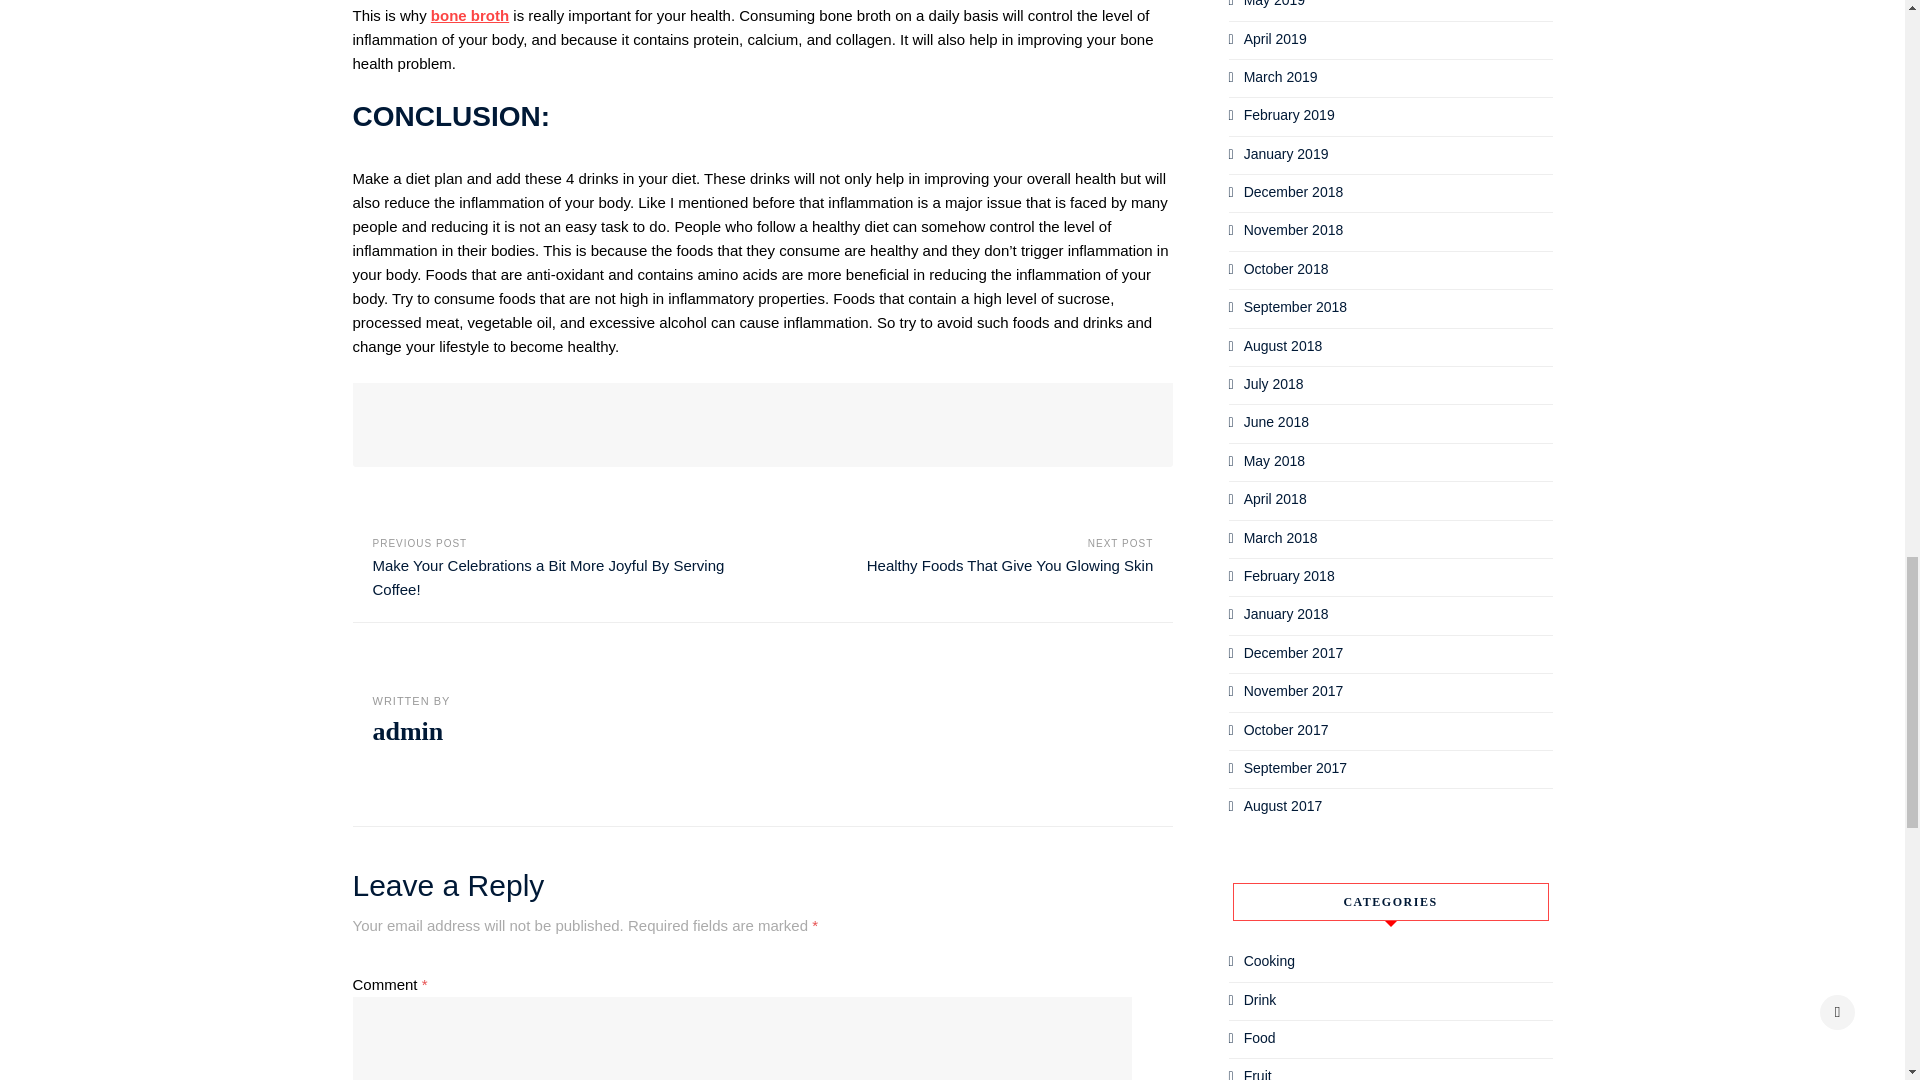  What do you see at coordinates (408, 732) in the screenshot?
I see `admin` at bounding box center [408, 732].